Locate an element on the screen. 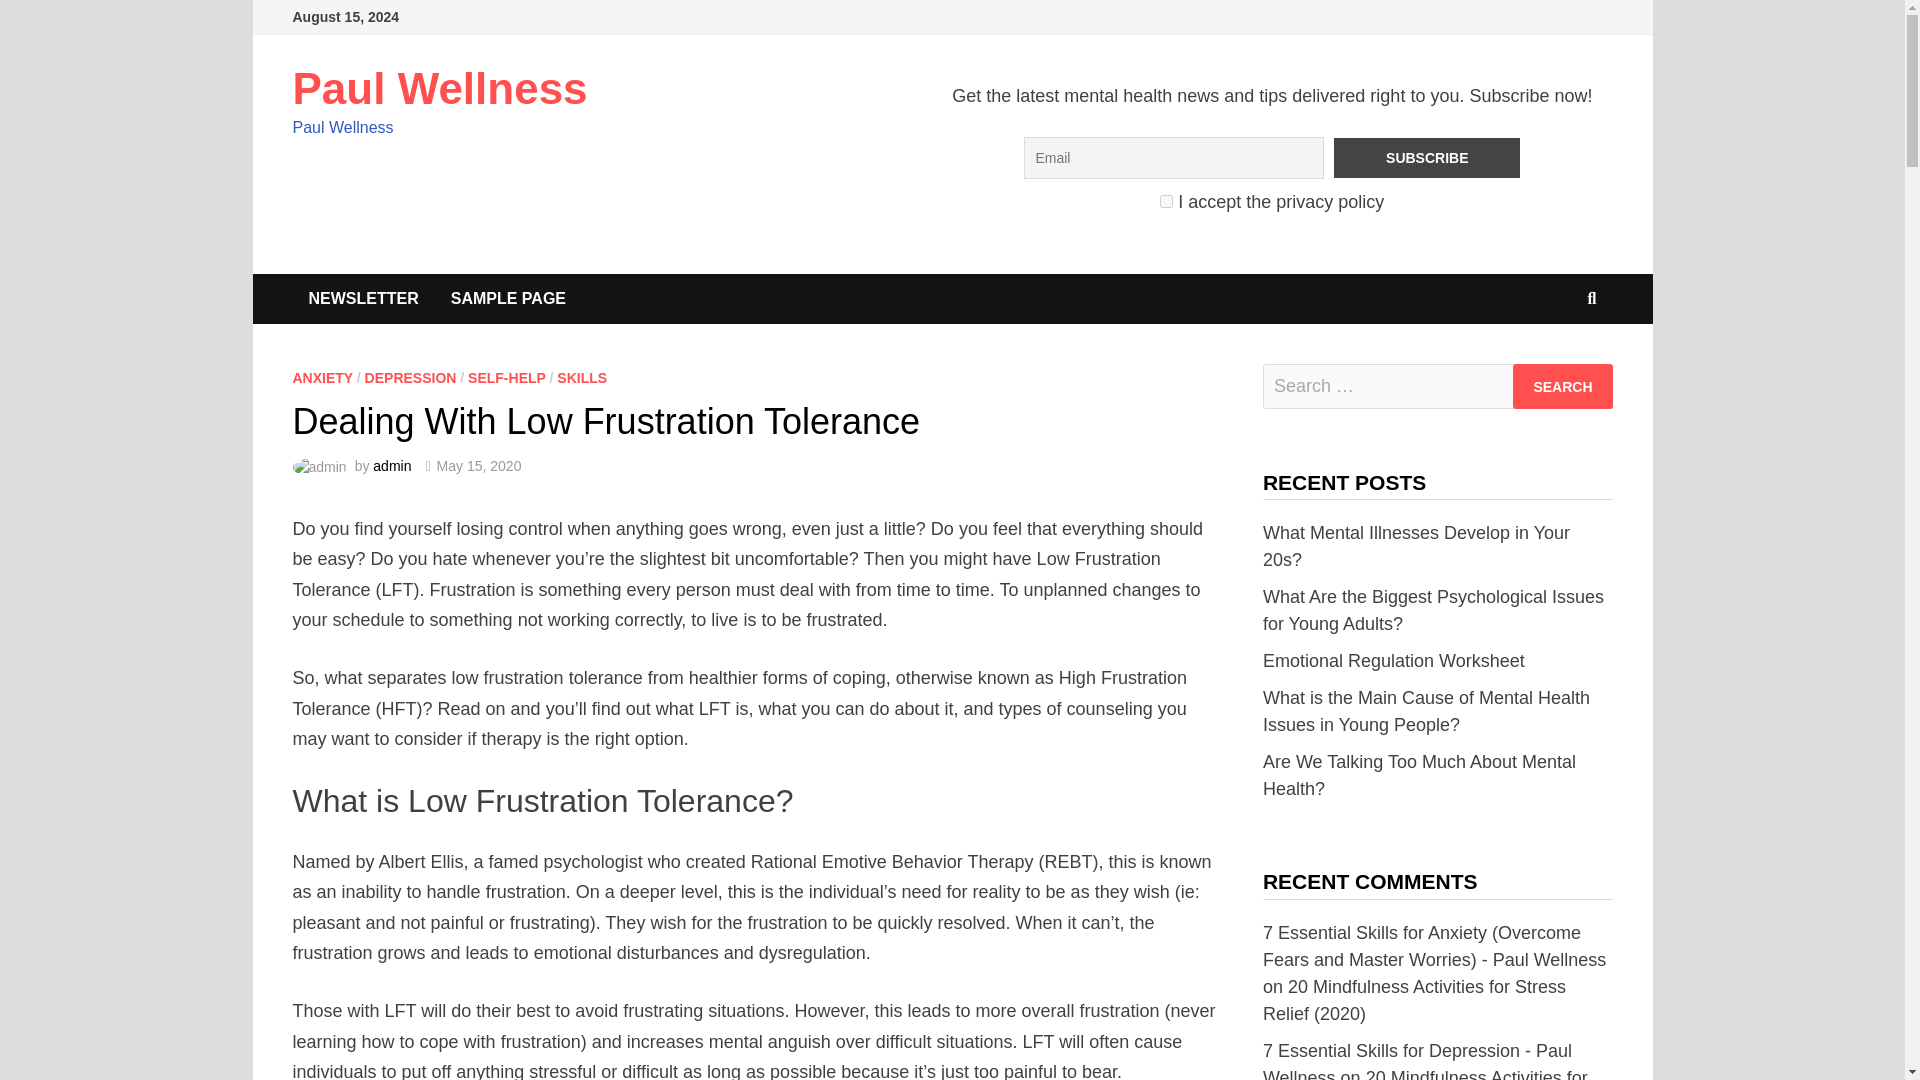  What Are the Biggest Psychological Issues for Young Adults? is located at coordinates (1433, 610).